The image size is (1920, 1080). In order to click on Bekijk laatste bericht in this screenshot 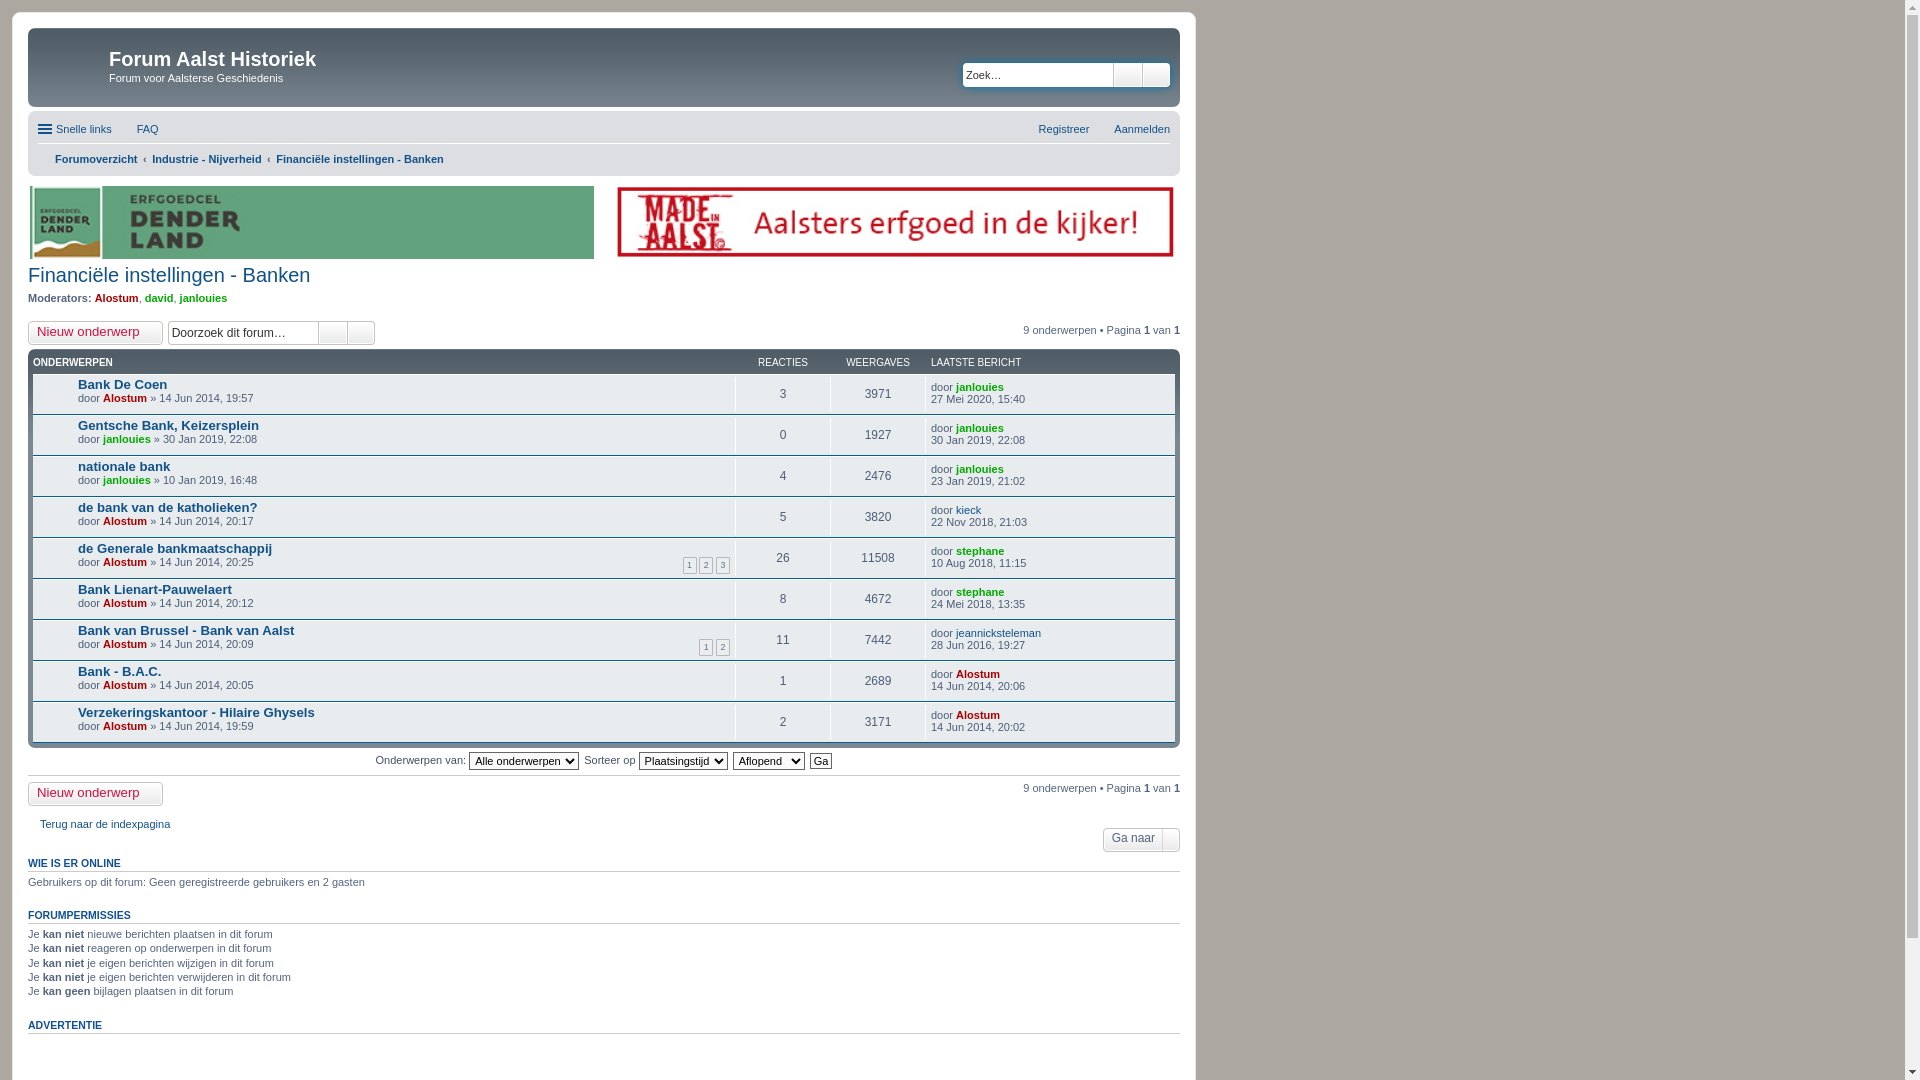, I will do `click(1050, 633)`.